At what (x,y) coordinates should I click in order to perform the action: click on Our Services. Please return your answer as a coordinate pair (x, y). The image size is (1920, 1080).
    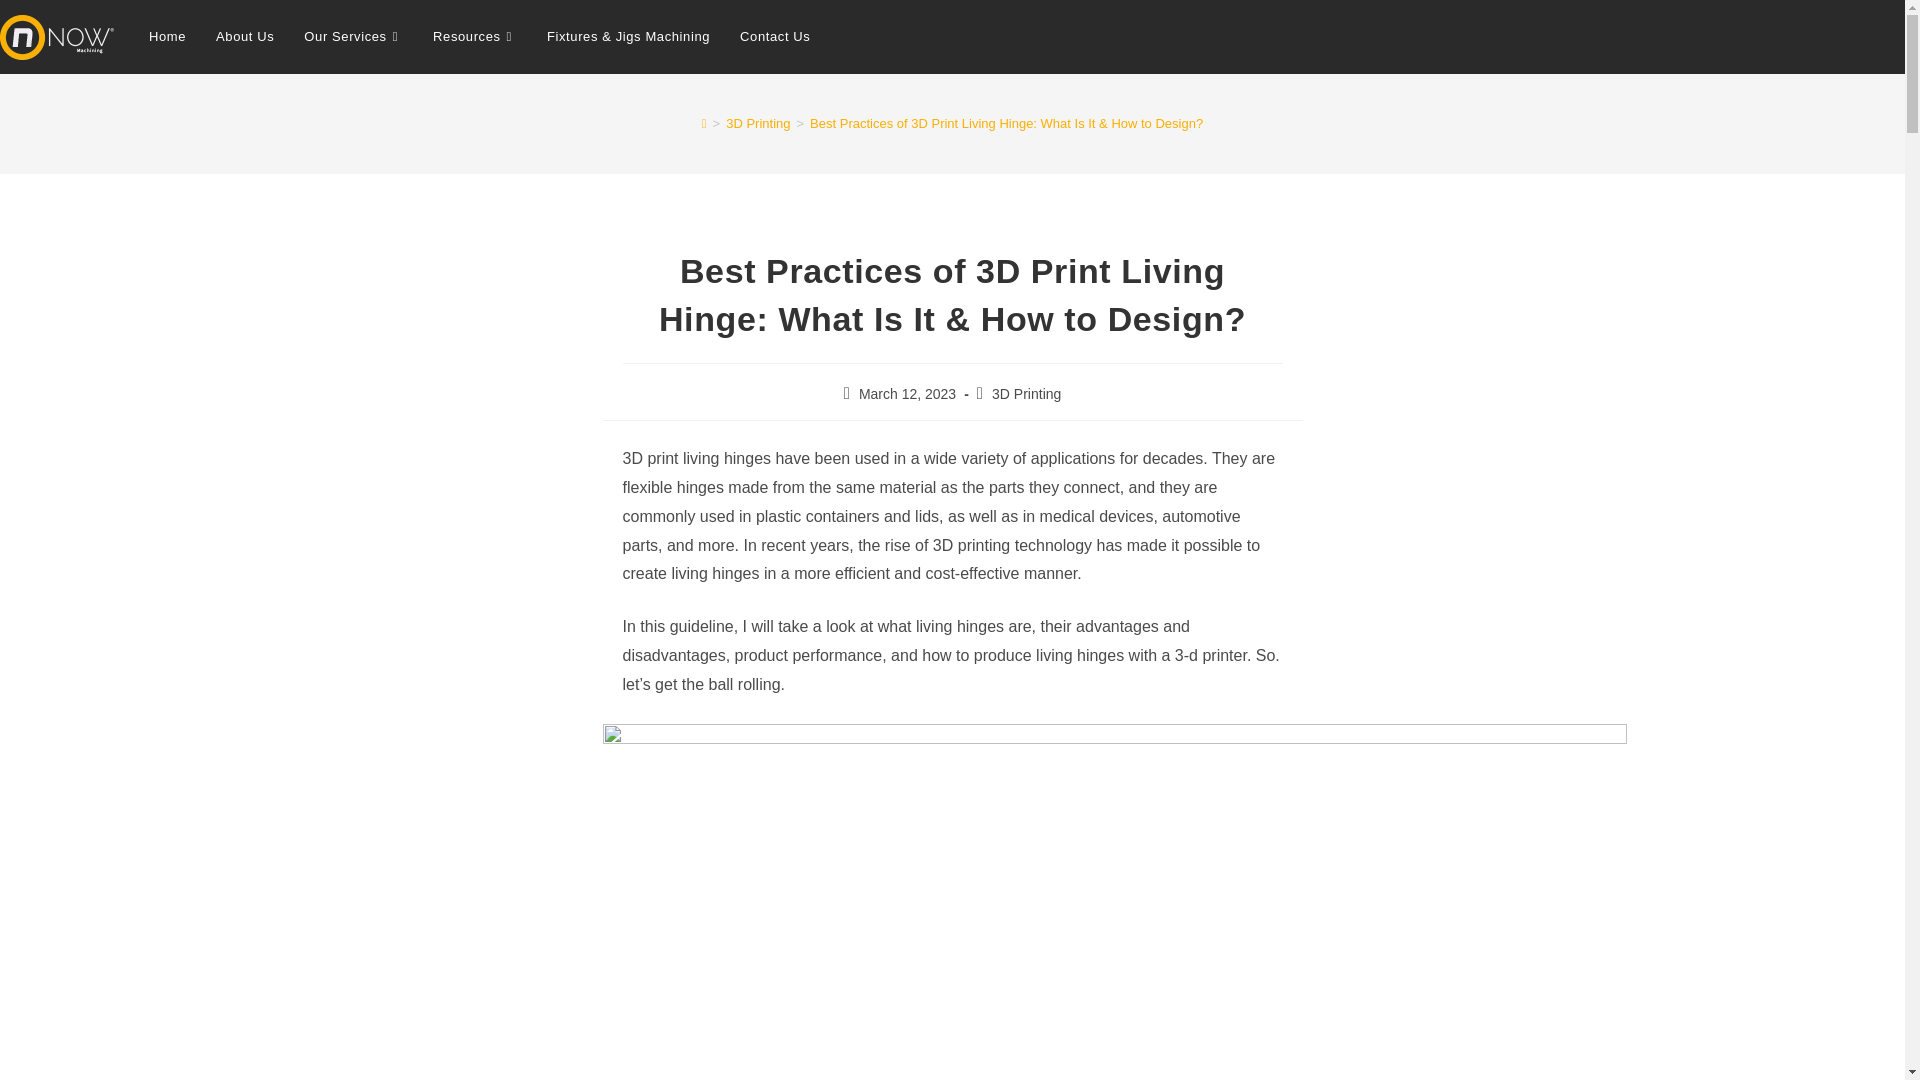
    Looking at the image, I should click on (354, 37).